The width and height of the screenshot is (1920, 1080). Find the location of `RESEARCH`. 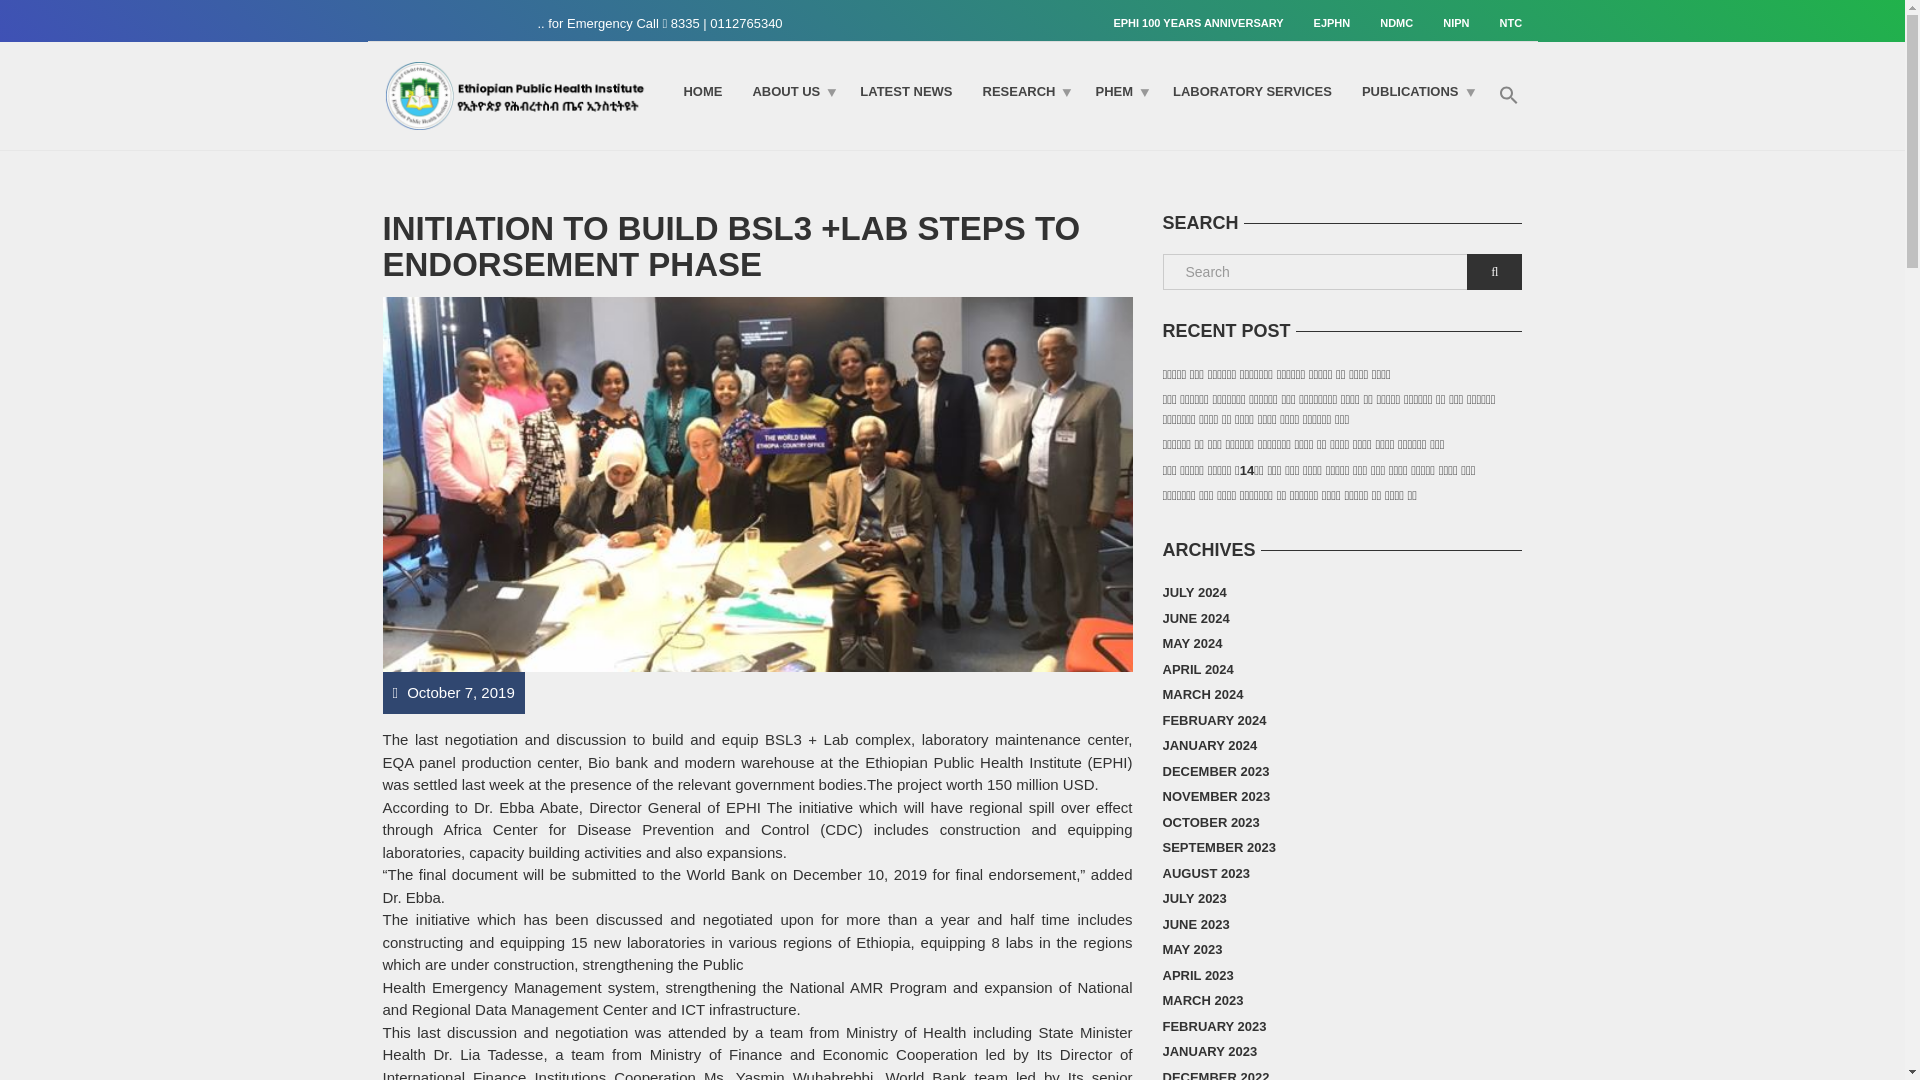

RESEARCH is located at coordinates (1024, 91).